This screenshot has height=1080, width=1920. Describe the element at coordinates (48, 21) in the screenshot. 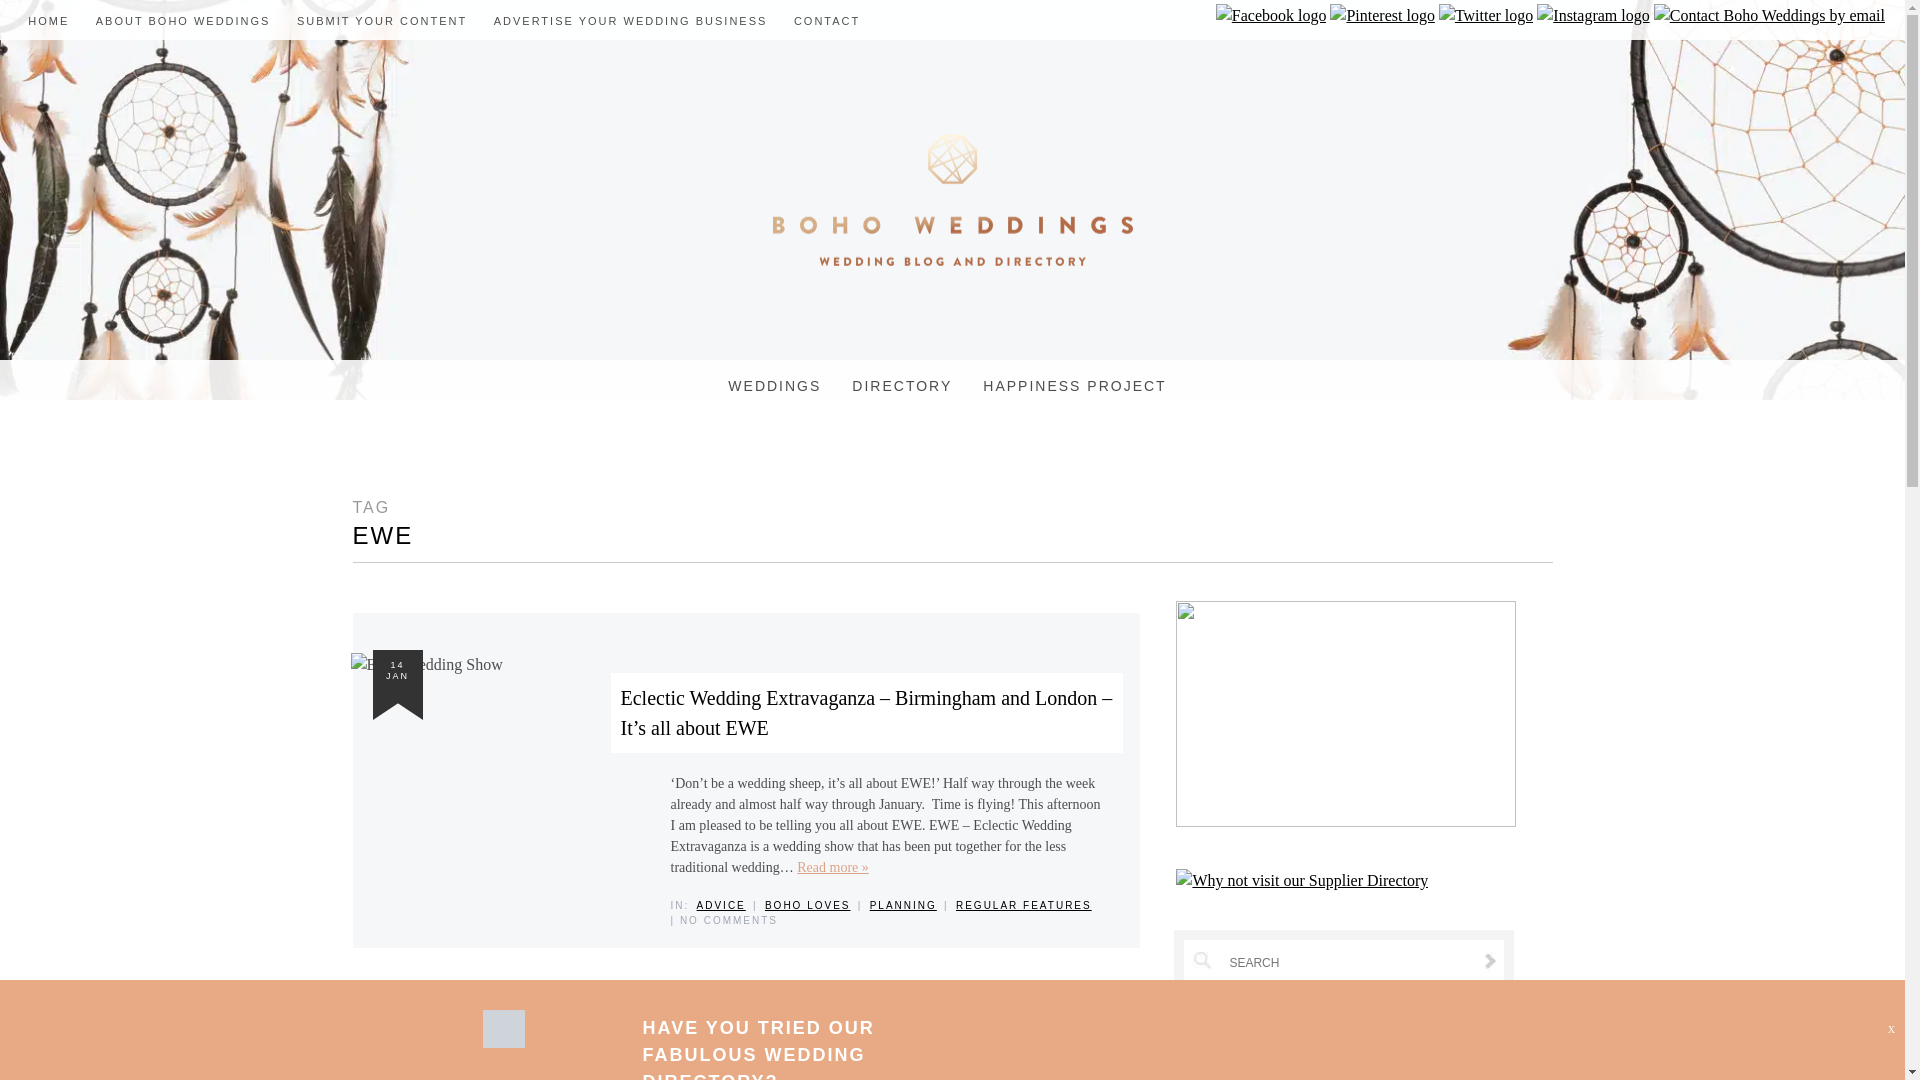

I see `HOME` at that location.